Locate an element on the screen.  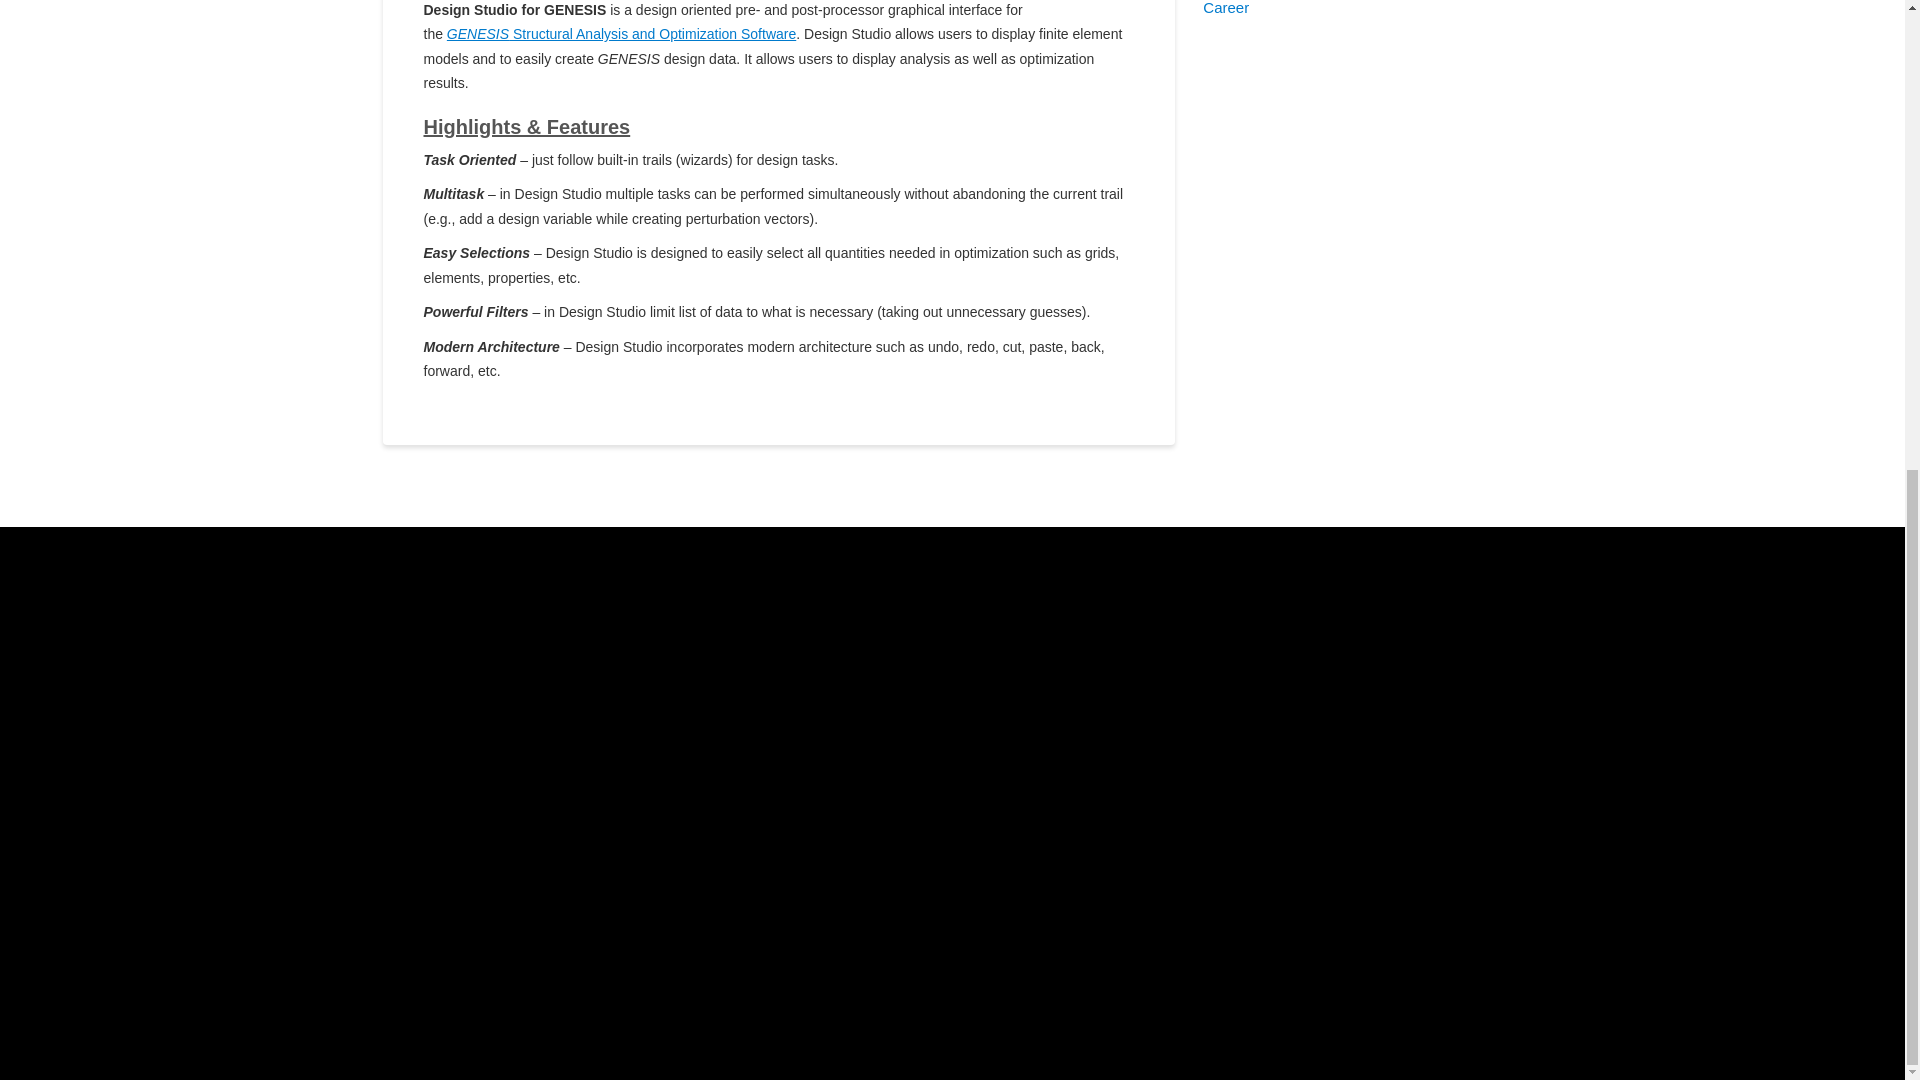
GENESIS Structural Analysis and Optimization Software is located at coordinates (622, 34).